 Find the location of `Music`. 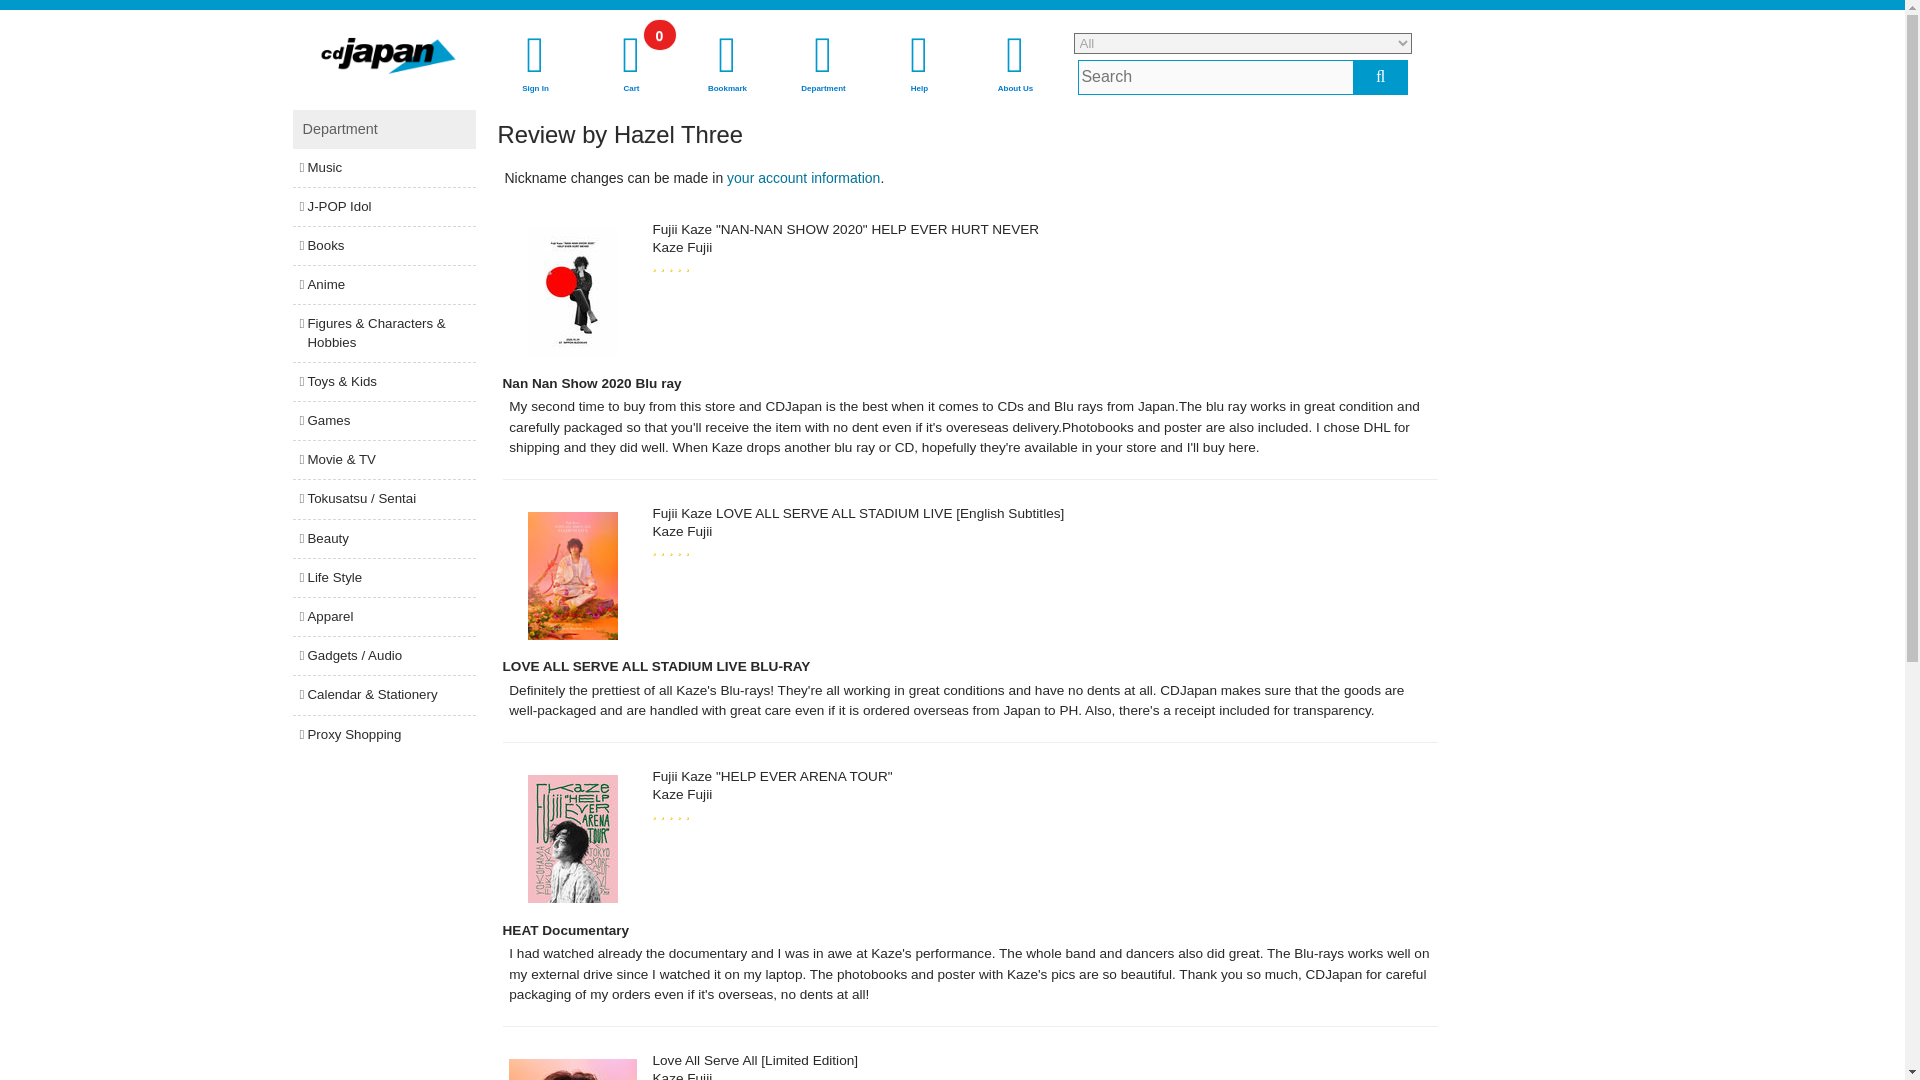

Music is located at coordinates (823, 64).